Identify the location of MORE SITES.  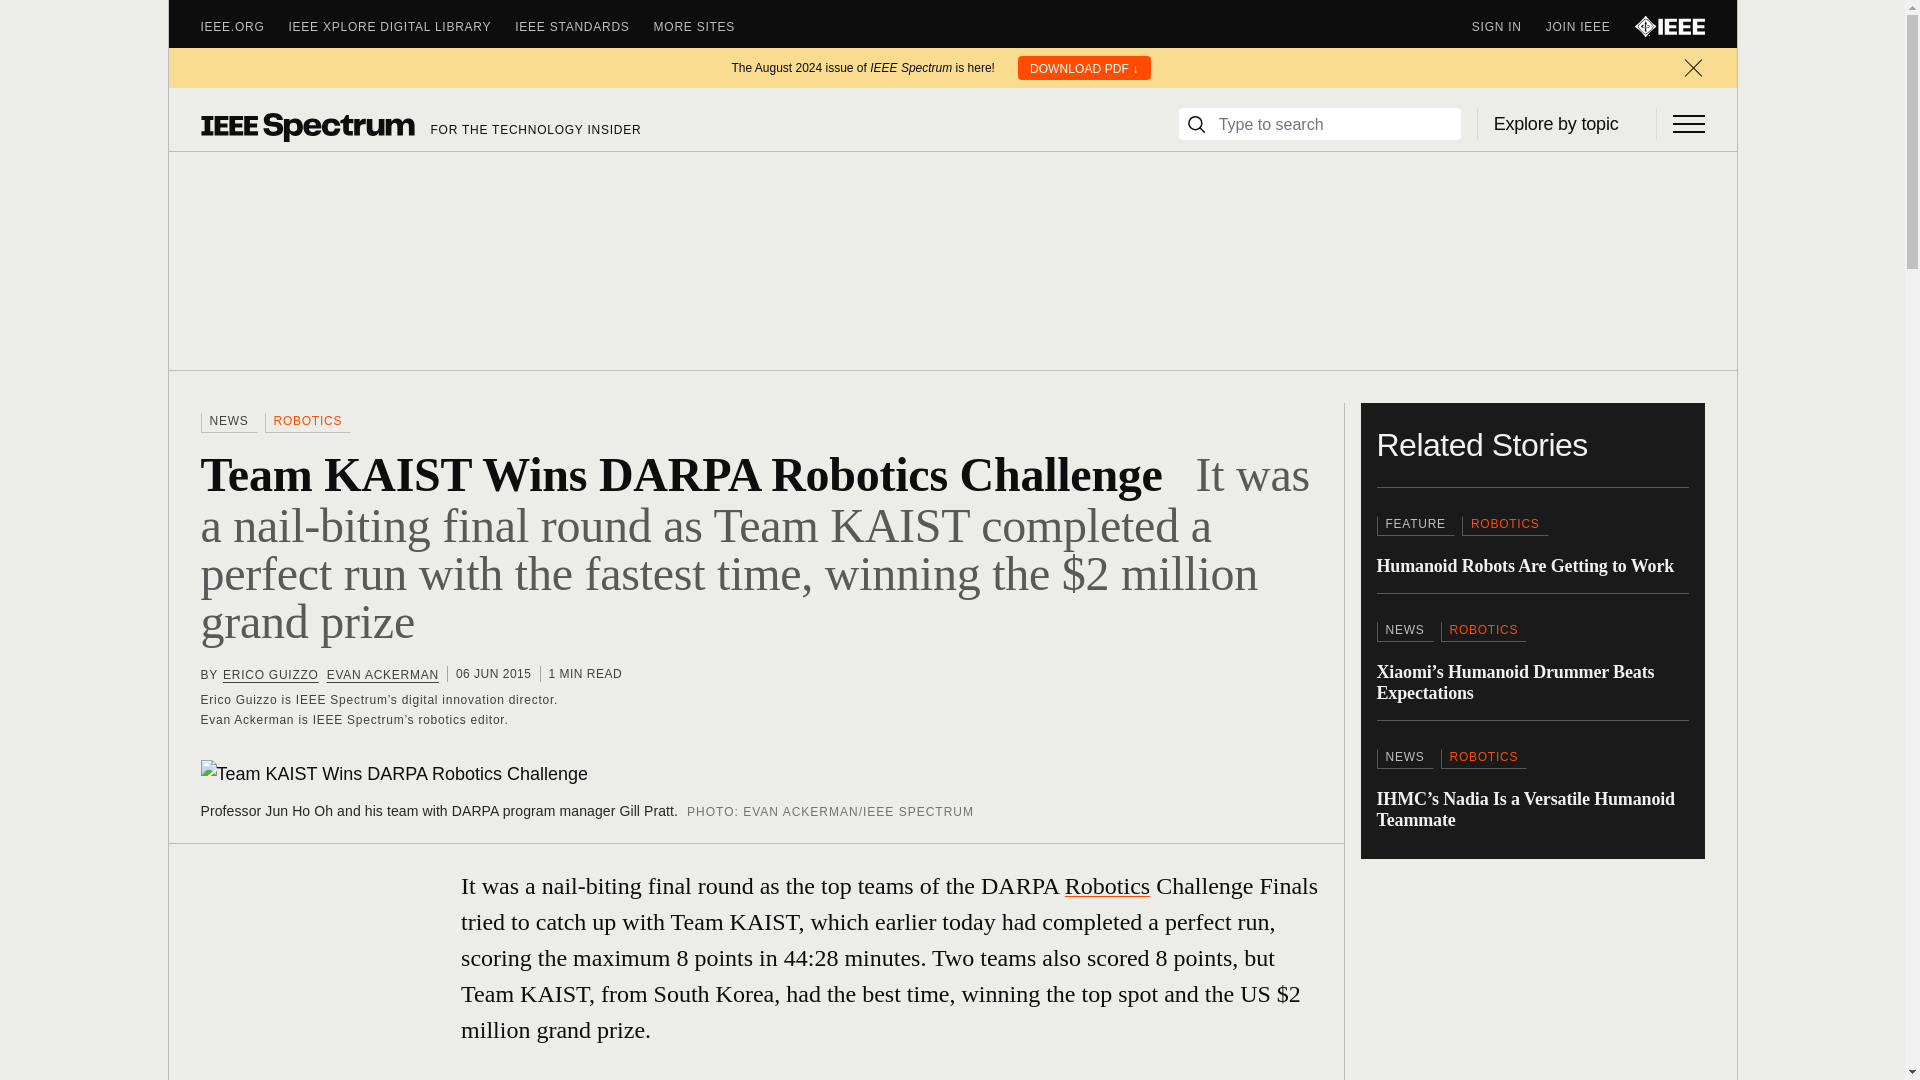
(707, 26).